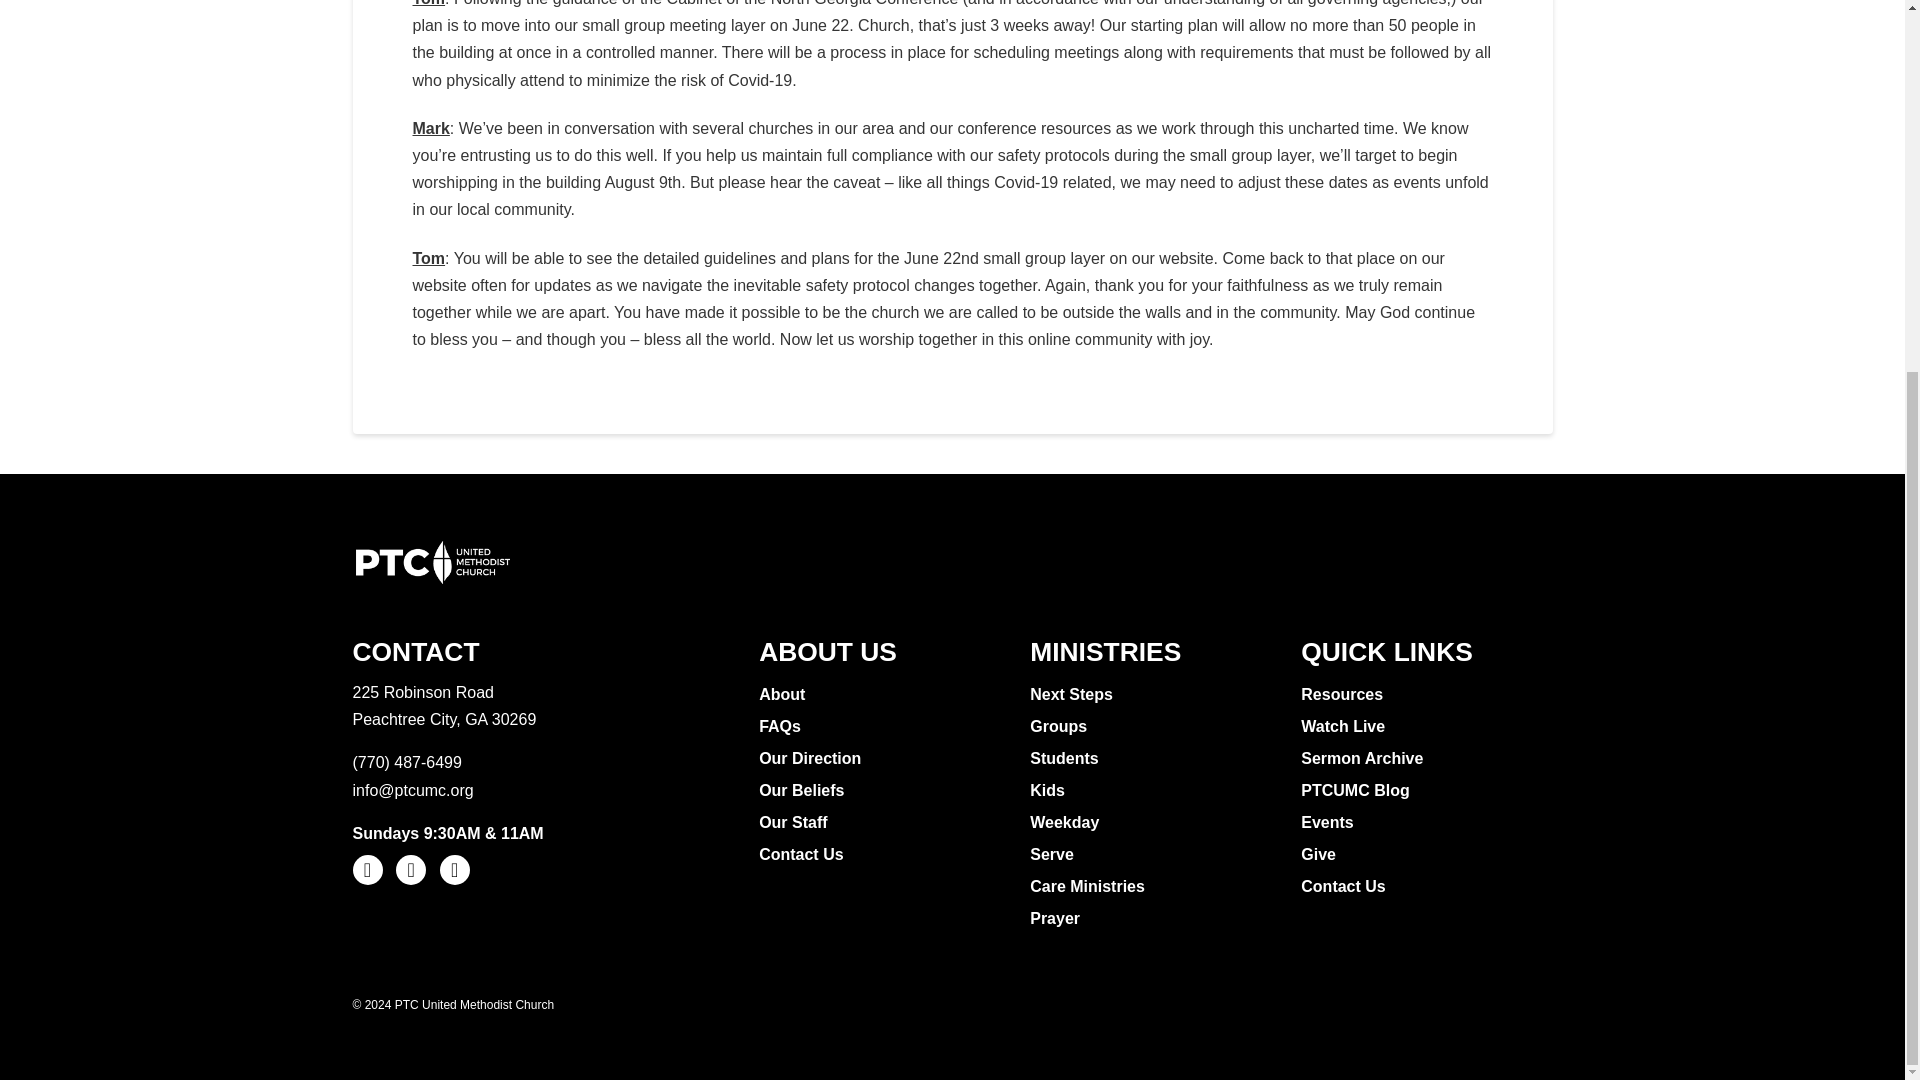  Describe the element at coordinates (1054, 854) in the screenshot. I see `Serve` at that location.